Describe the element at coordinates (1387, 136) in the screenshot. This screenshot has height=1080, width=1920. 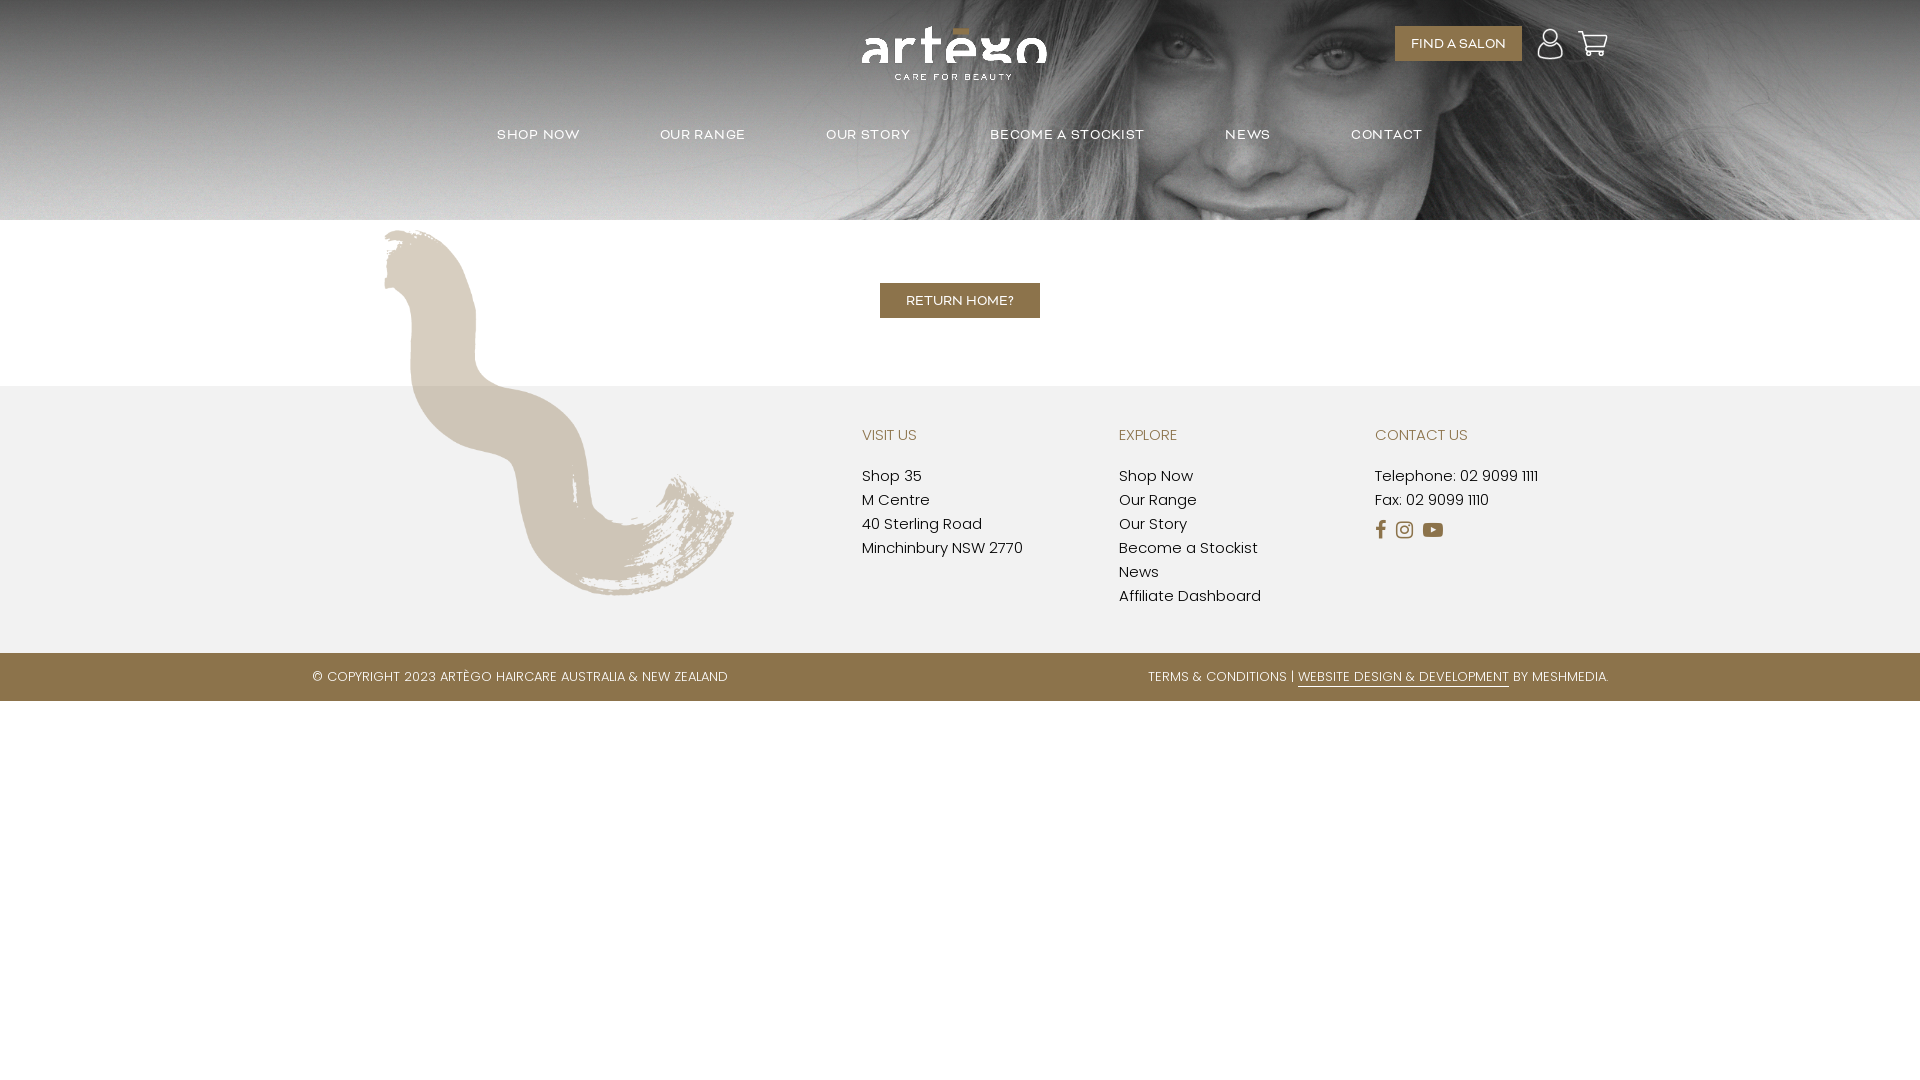
I see `CONTACT` at that location.